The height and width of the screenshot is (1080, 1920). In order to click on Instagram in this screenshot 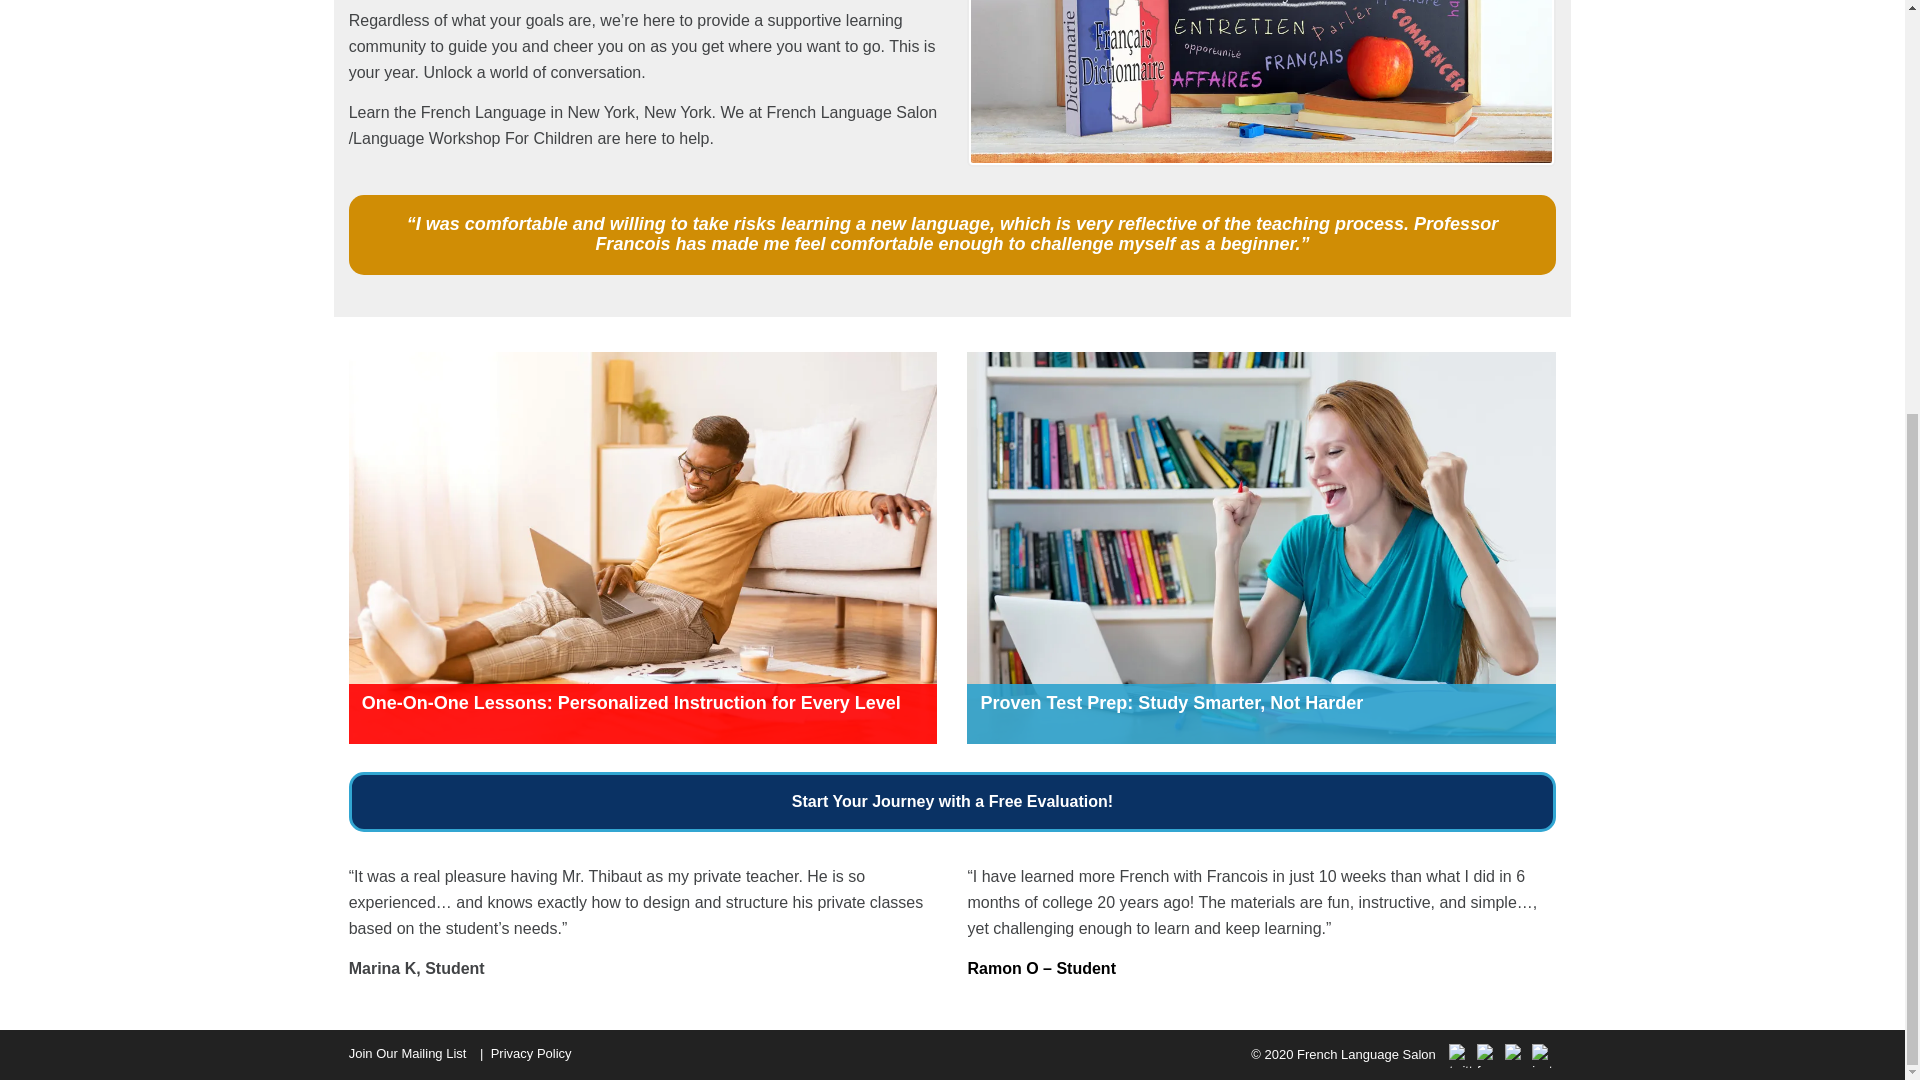, I will do `click(1544, 1056)`.